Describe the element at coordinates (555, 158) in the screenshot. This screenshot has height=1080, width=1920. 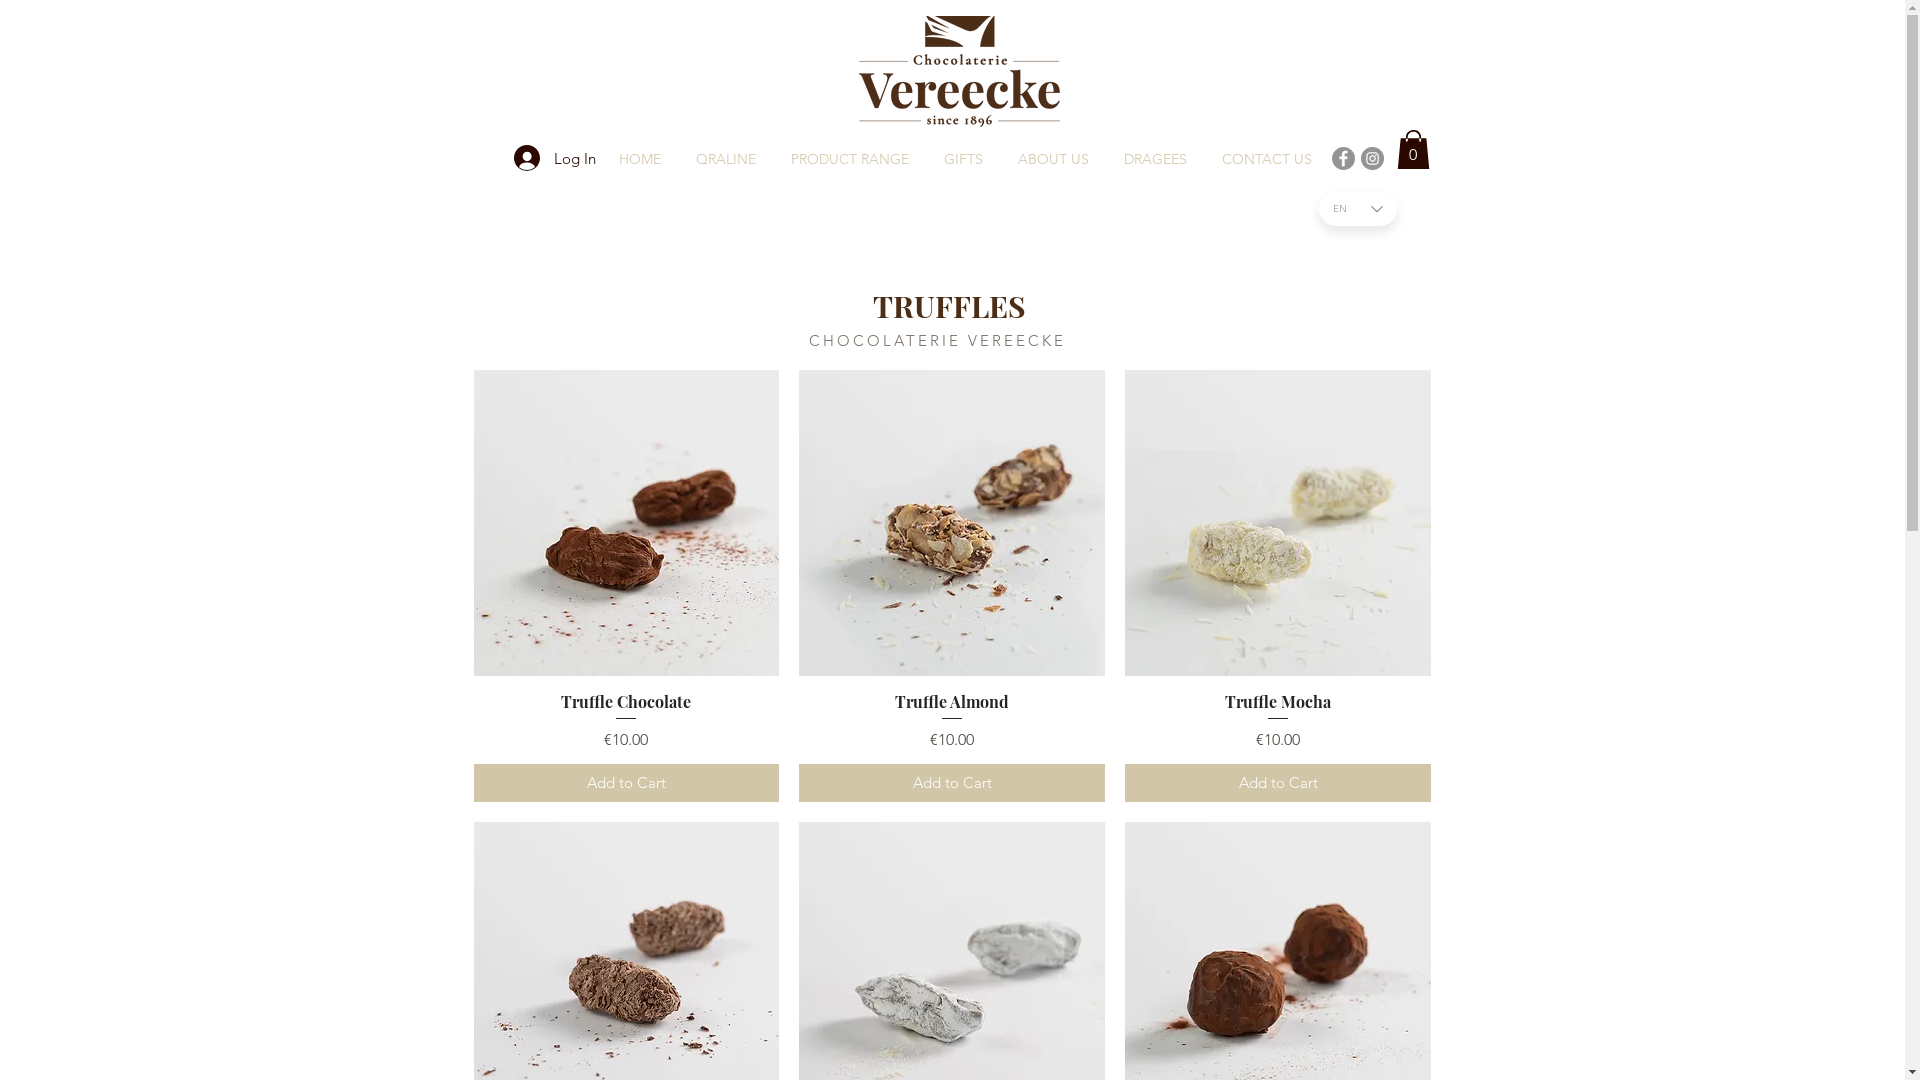
I see `Log In` at that location.